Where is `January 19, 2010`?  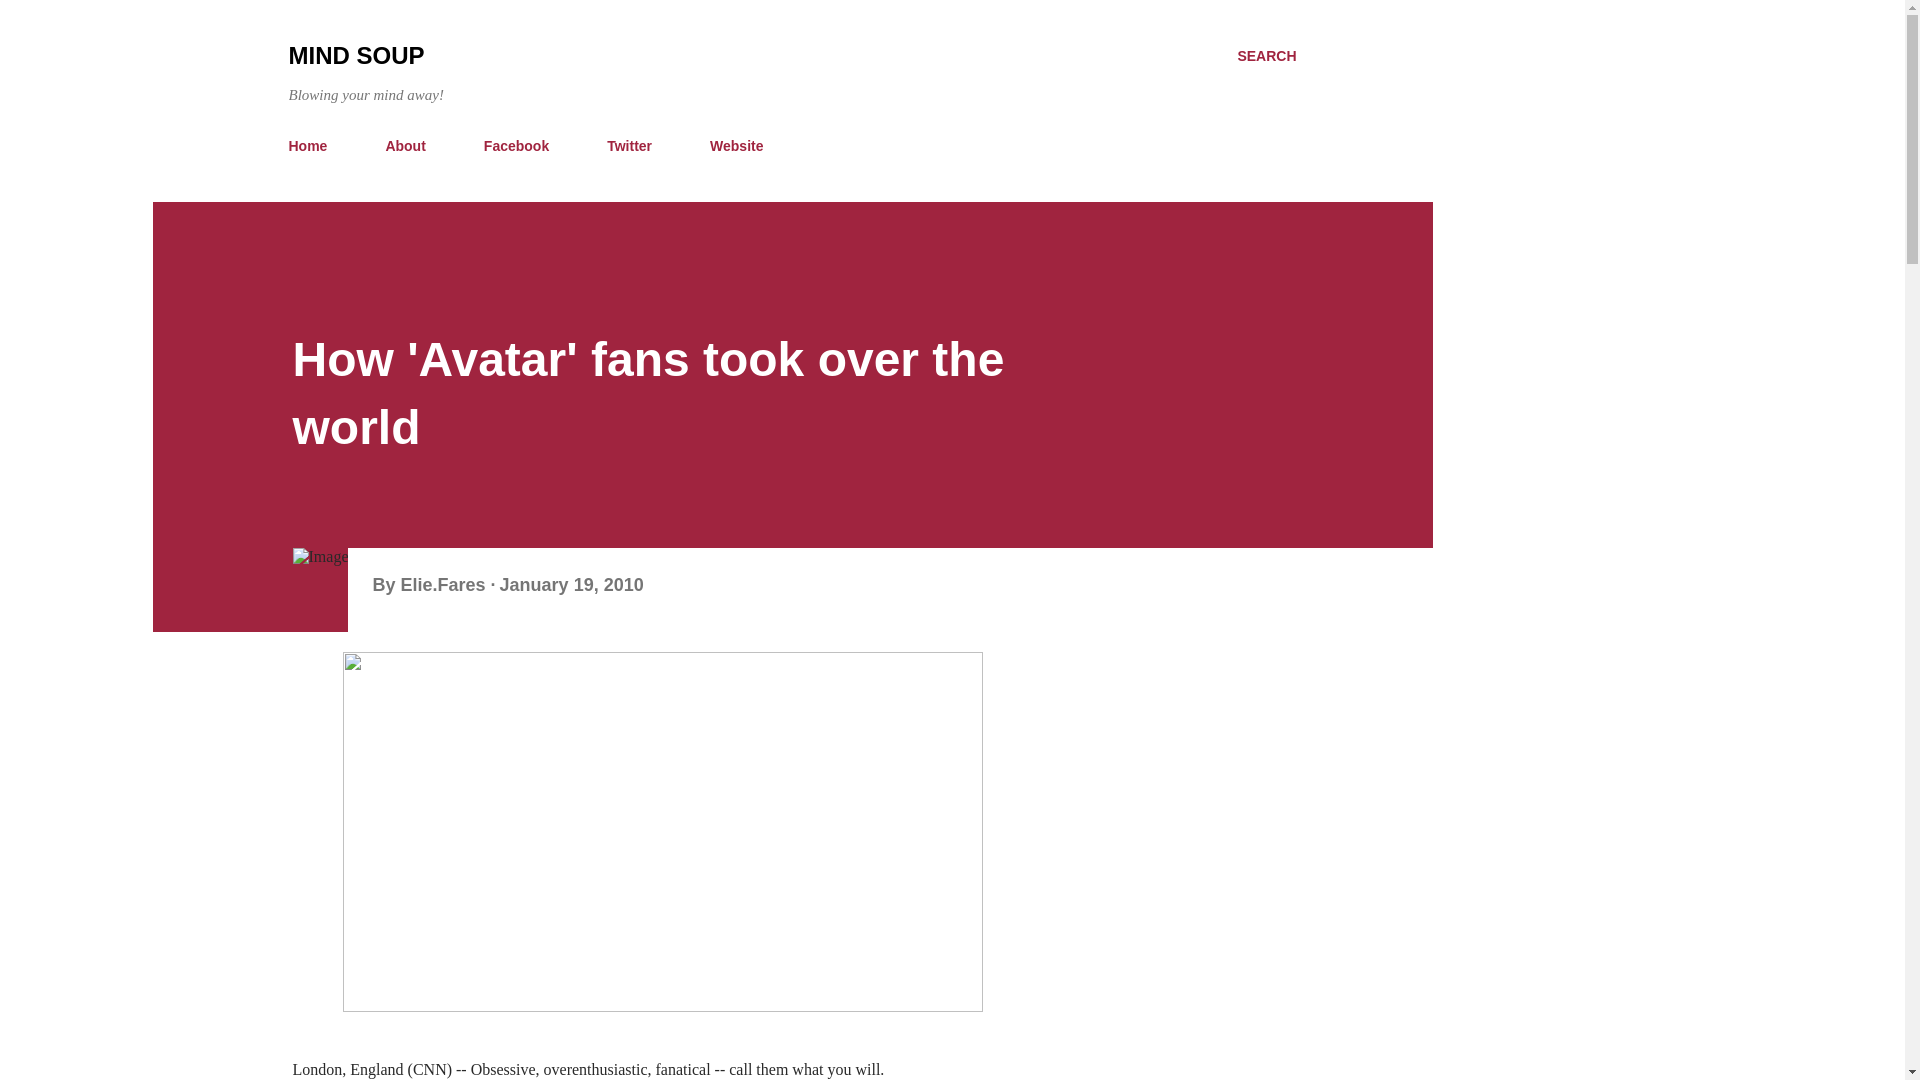
January 19, 2010 is located at coordinates (571, 584).